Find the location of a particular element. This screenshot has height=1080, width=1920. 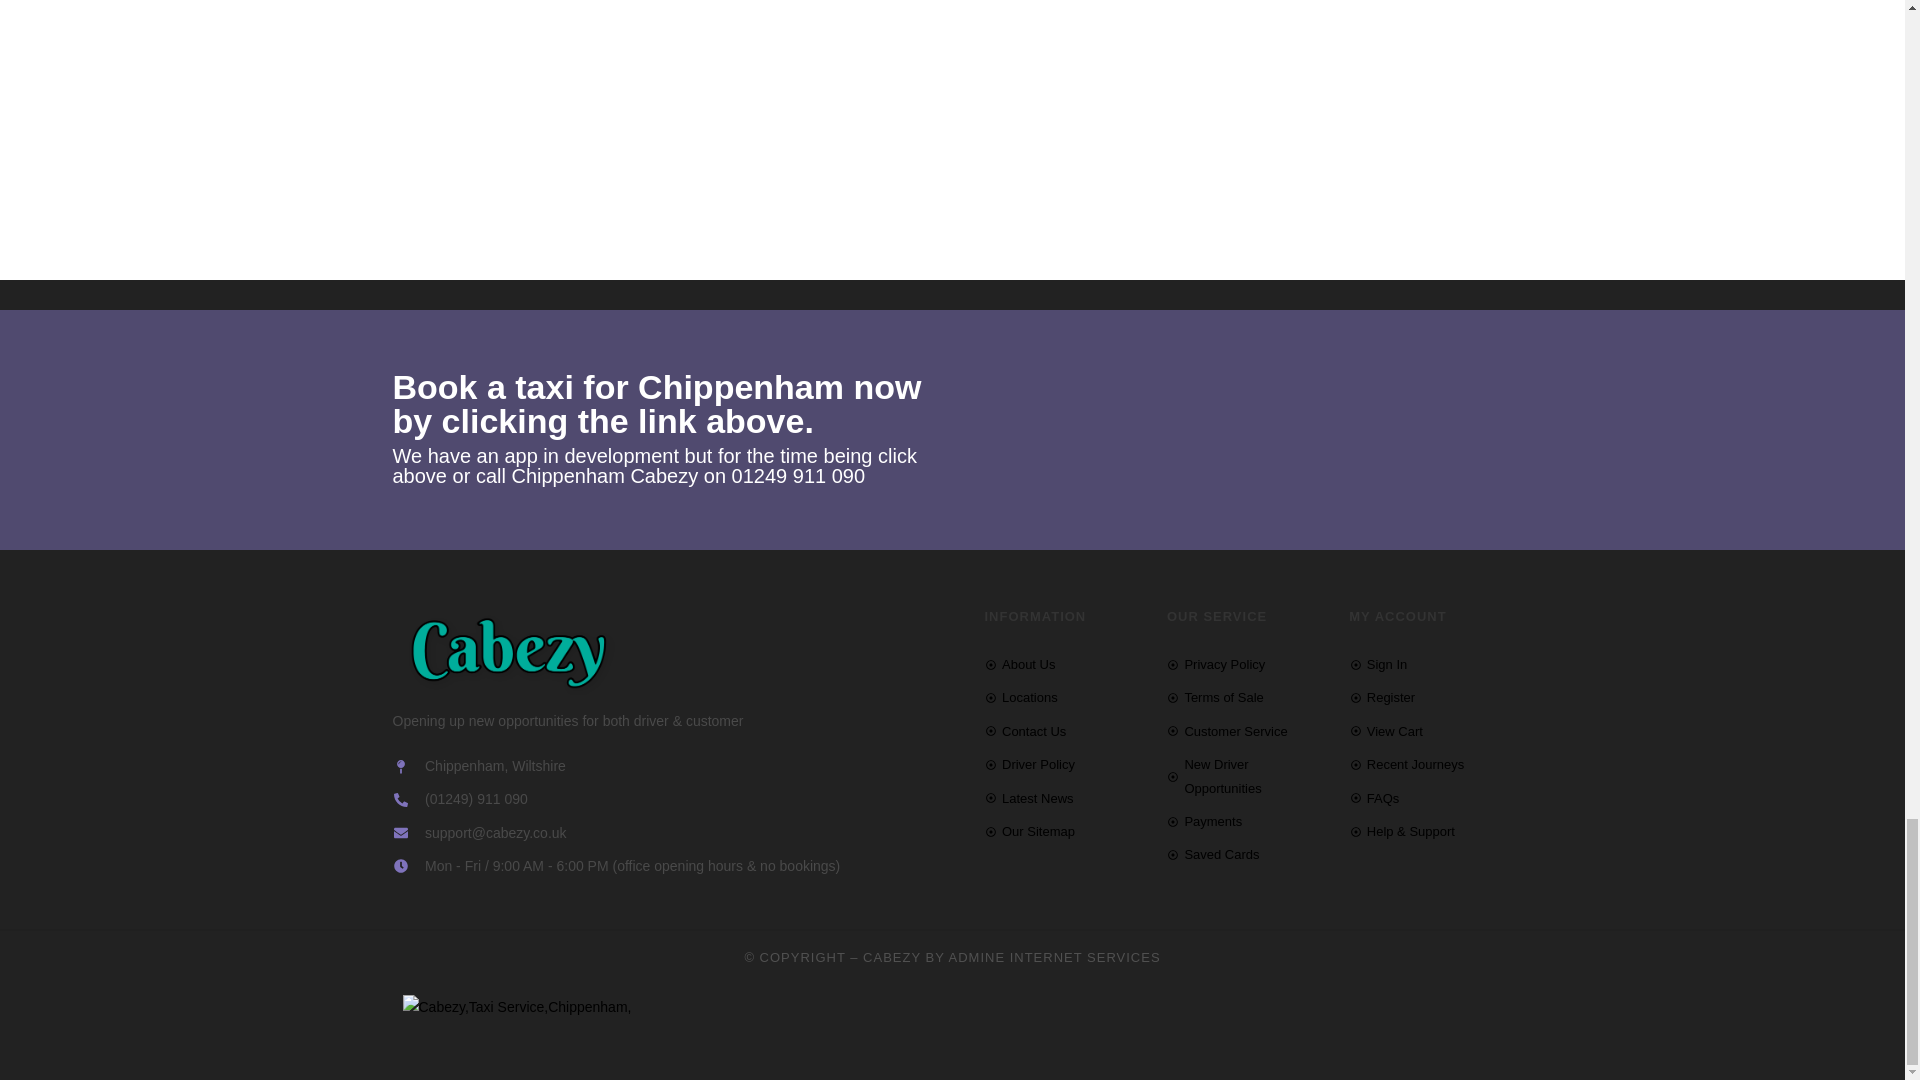

Privacy Policy is located at coordinates (1248, 664).